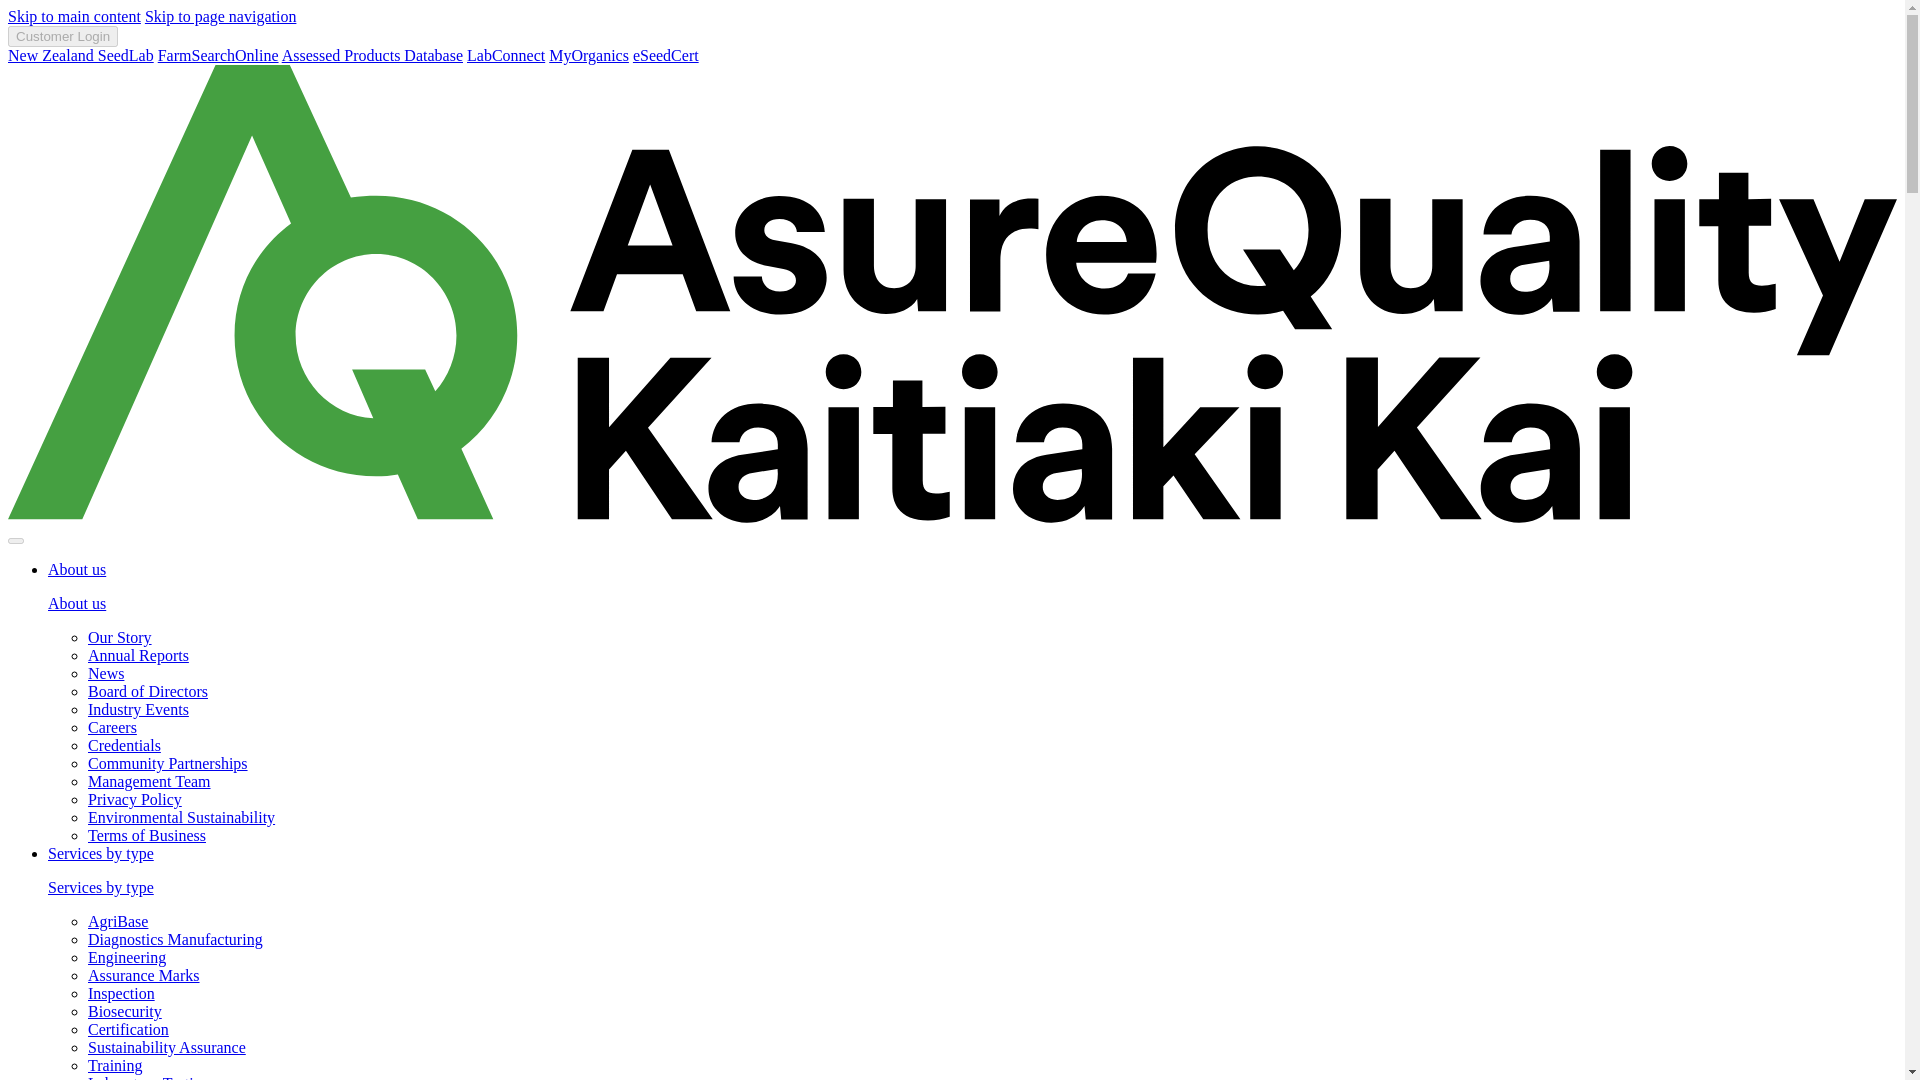  Describe the element at coordinates (589, 55) in the screenshot. I see `MyOrganics` at that location.